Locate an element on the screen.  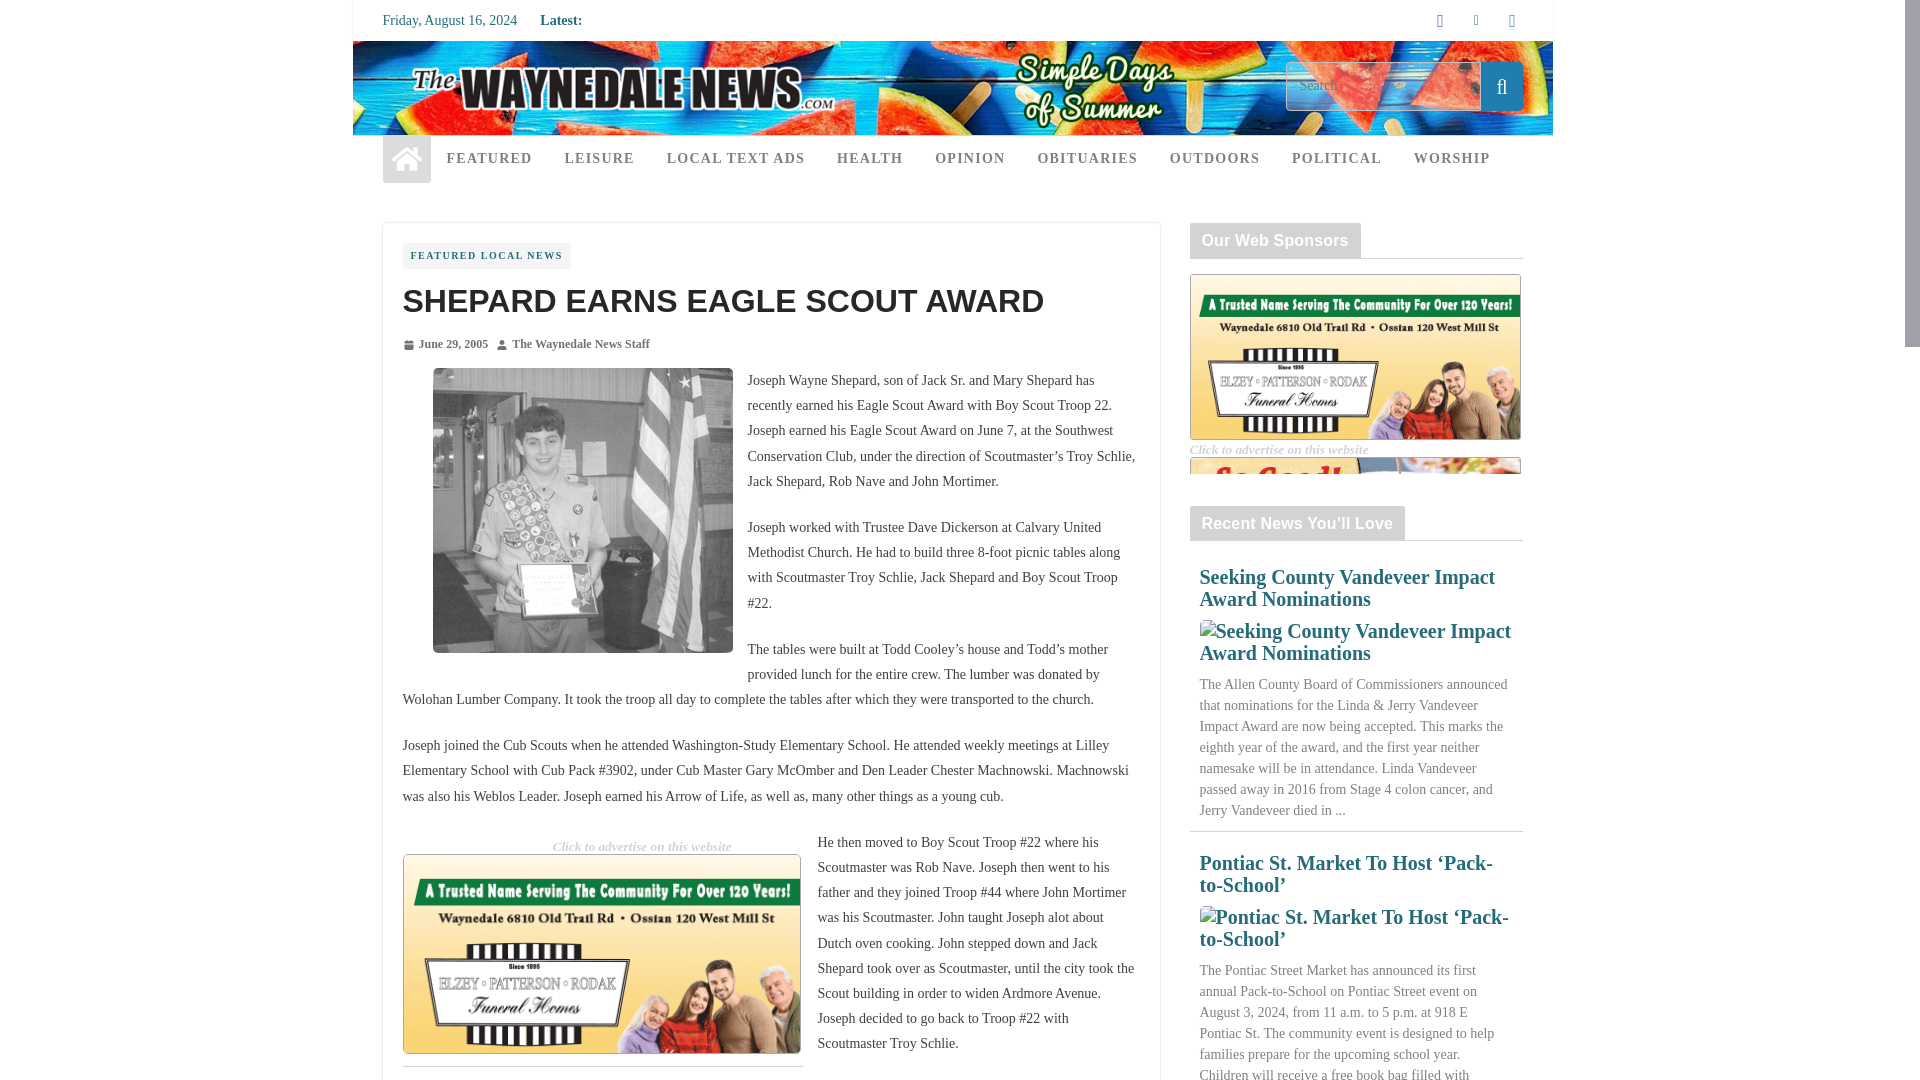
The Waynedale News is located at coordinates (406, 158).